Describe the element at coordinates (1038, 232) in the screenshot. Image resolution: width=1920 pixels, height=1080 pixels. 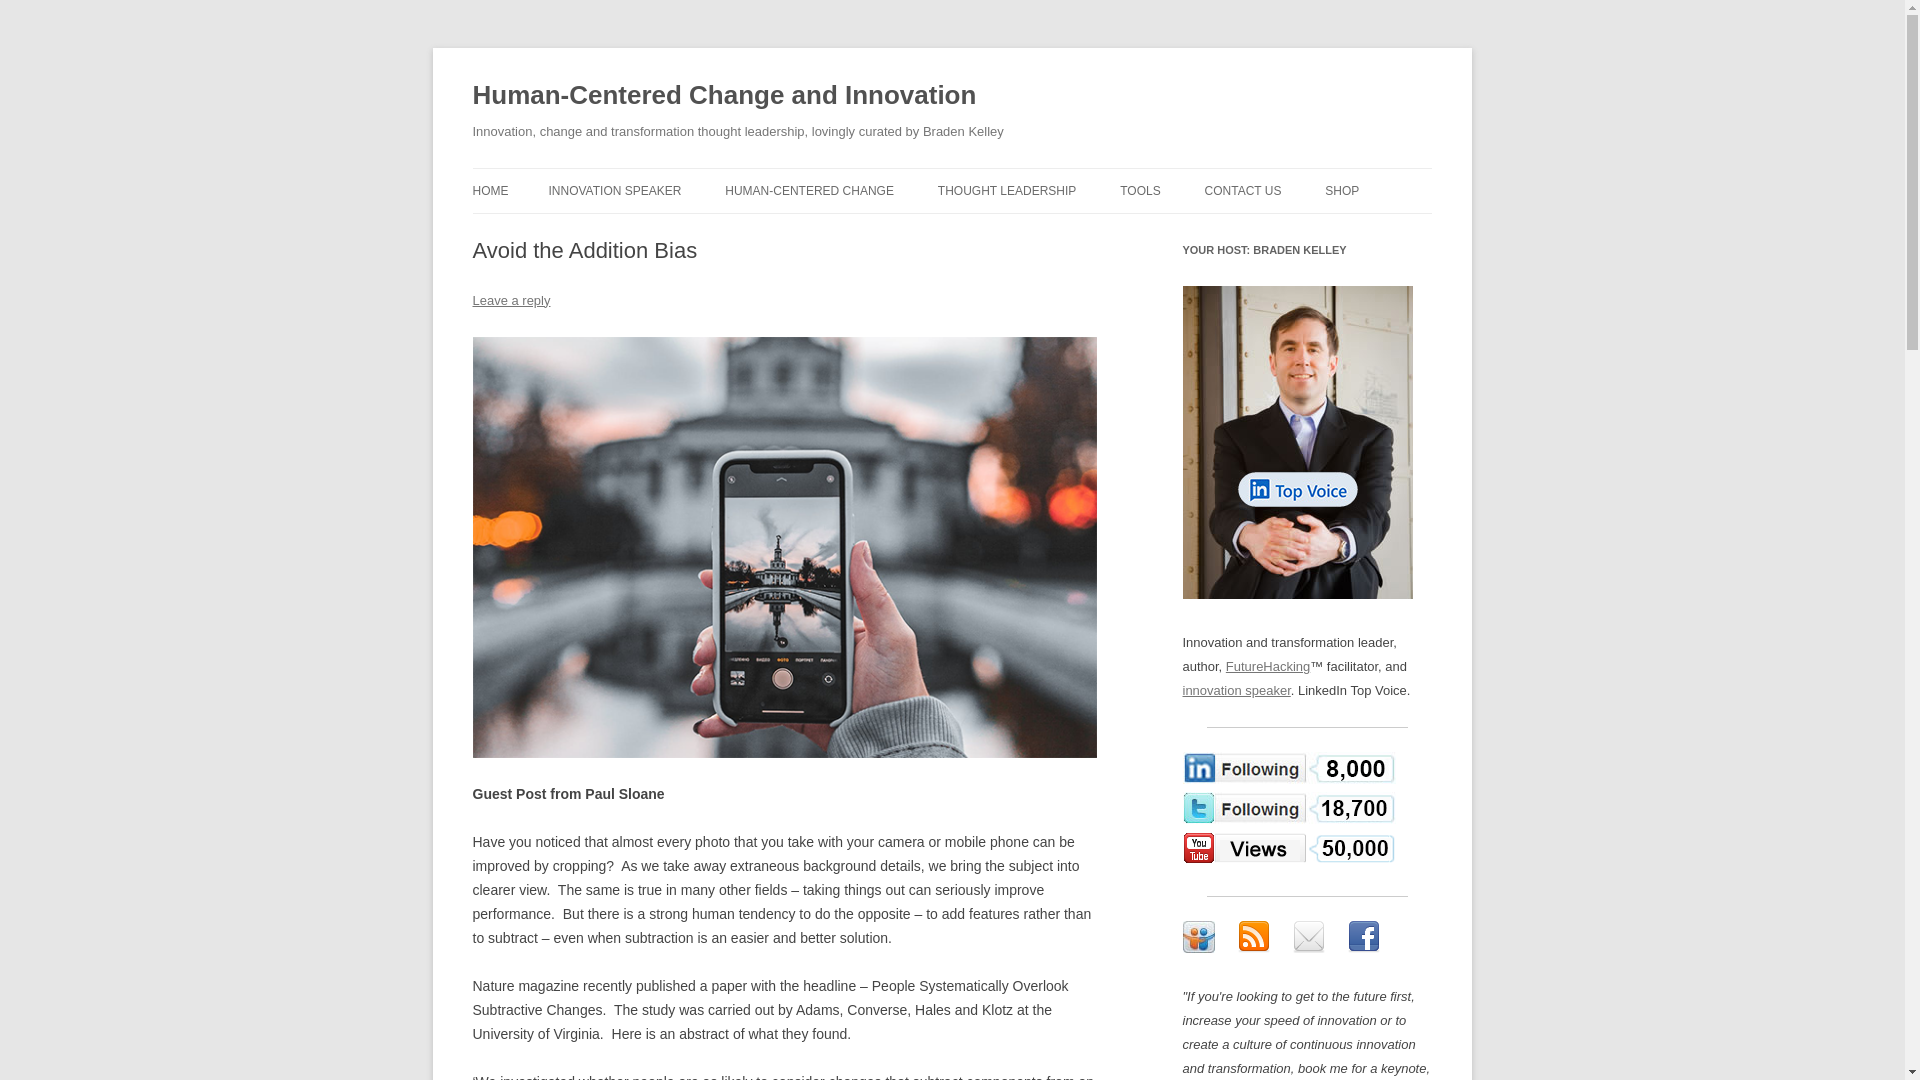
I see `BLOG` at that location.